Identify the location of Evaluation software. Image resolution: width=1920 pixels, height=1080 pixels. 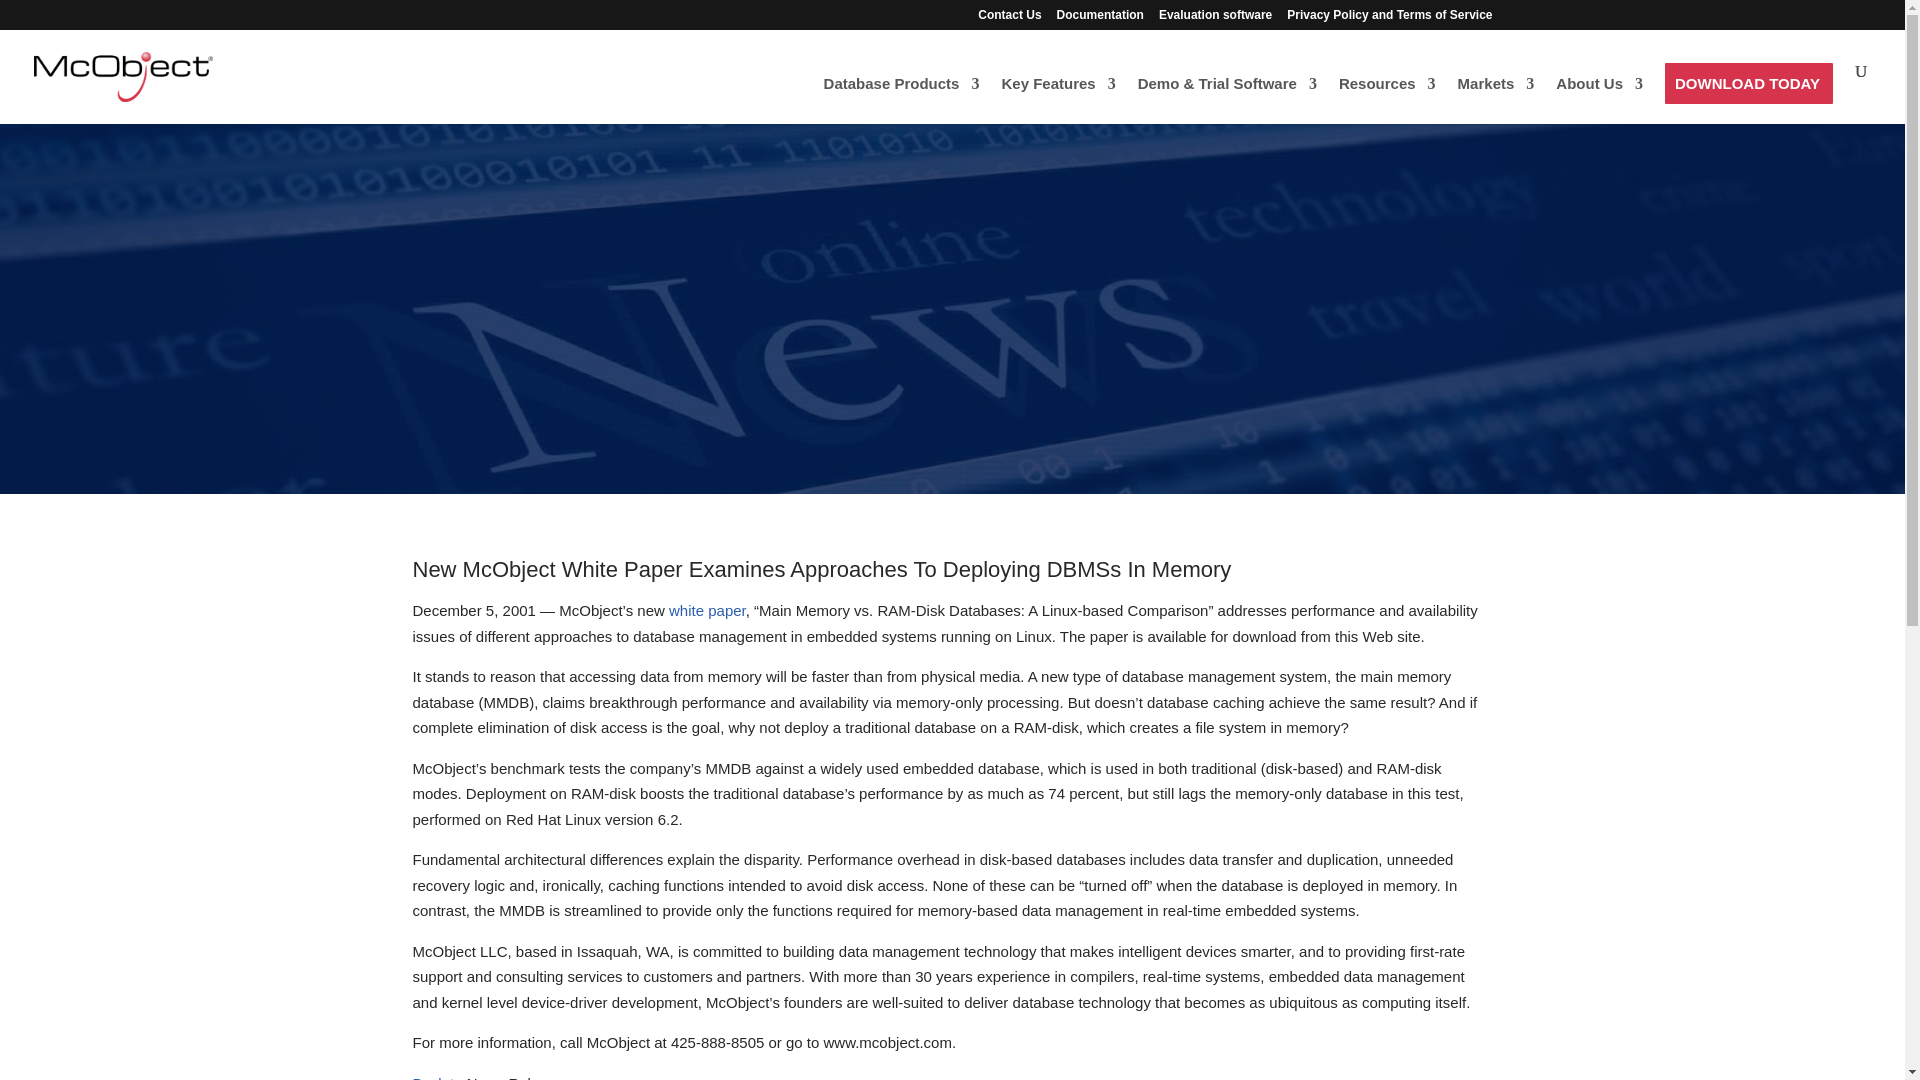
(1215, 19).